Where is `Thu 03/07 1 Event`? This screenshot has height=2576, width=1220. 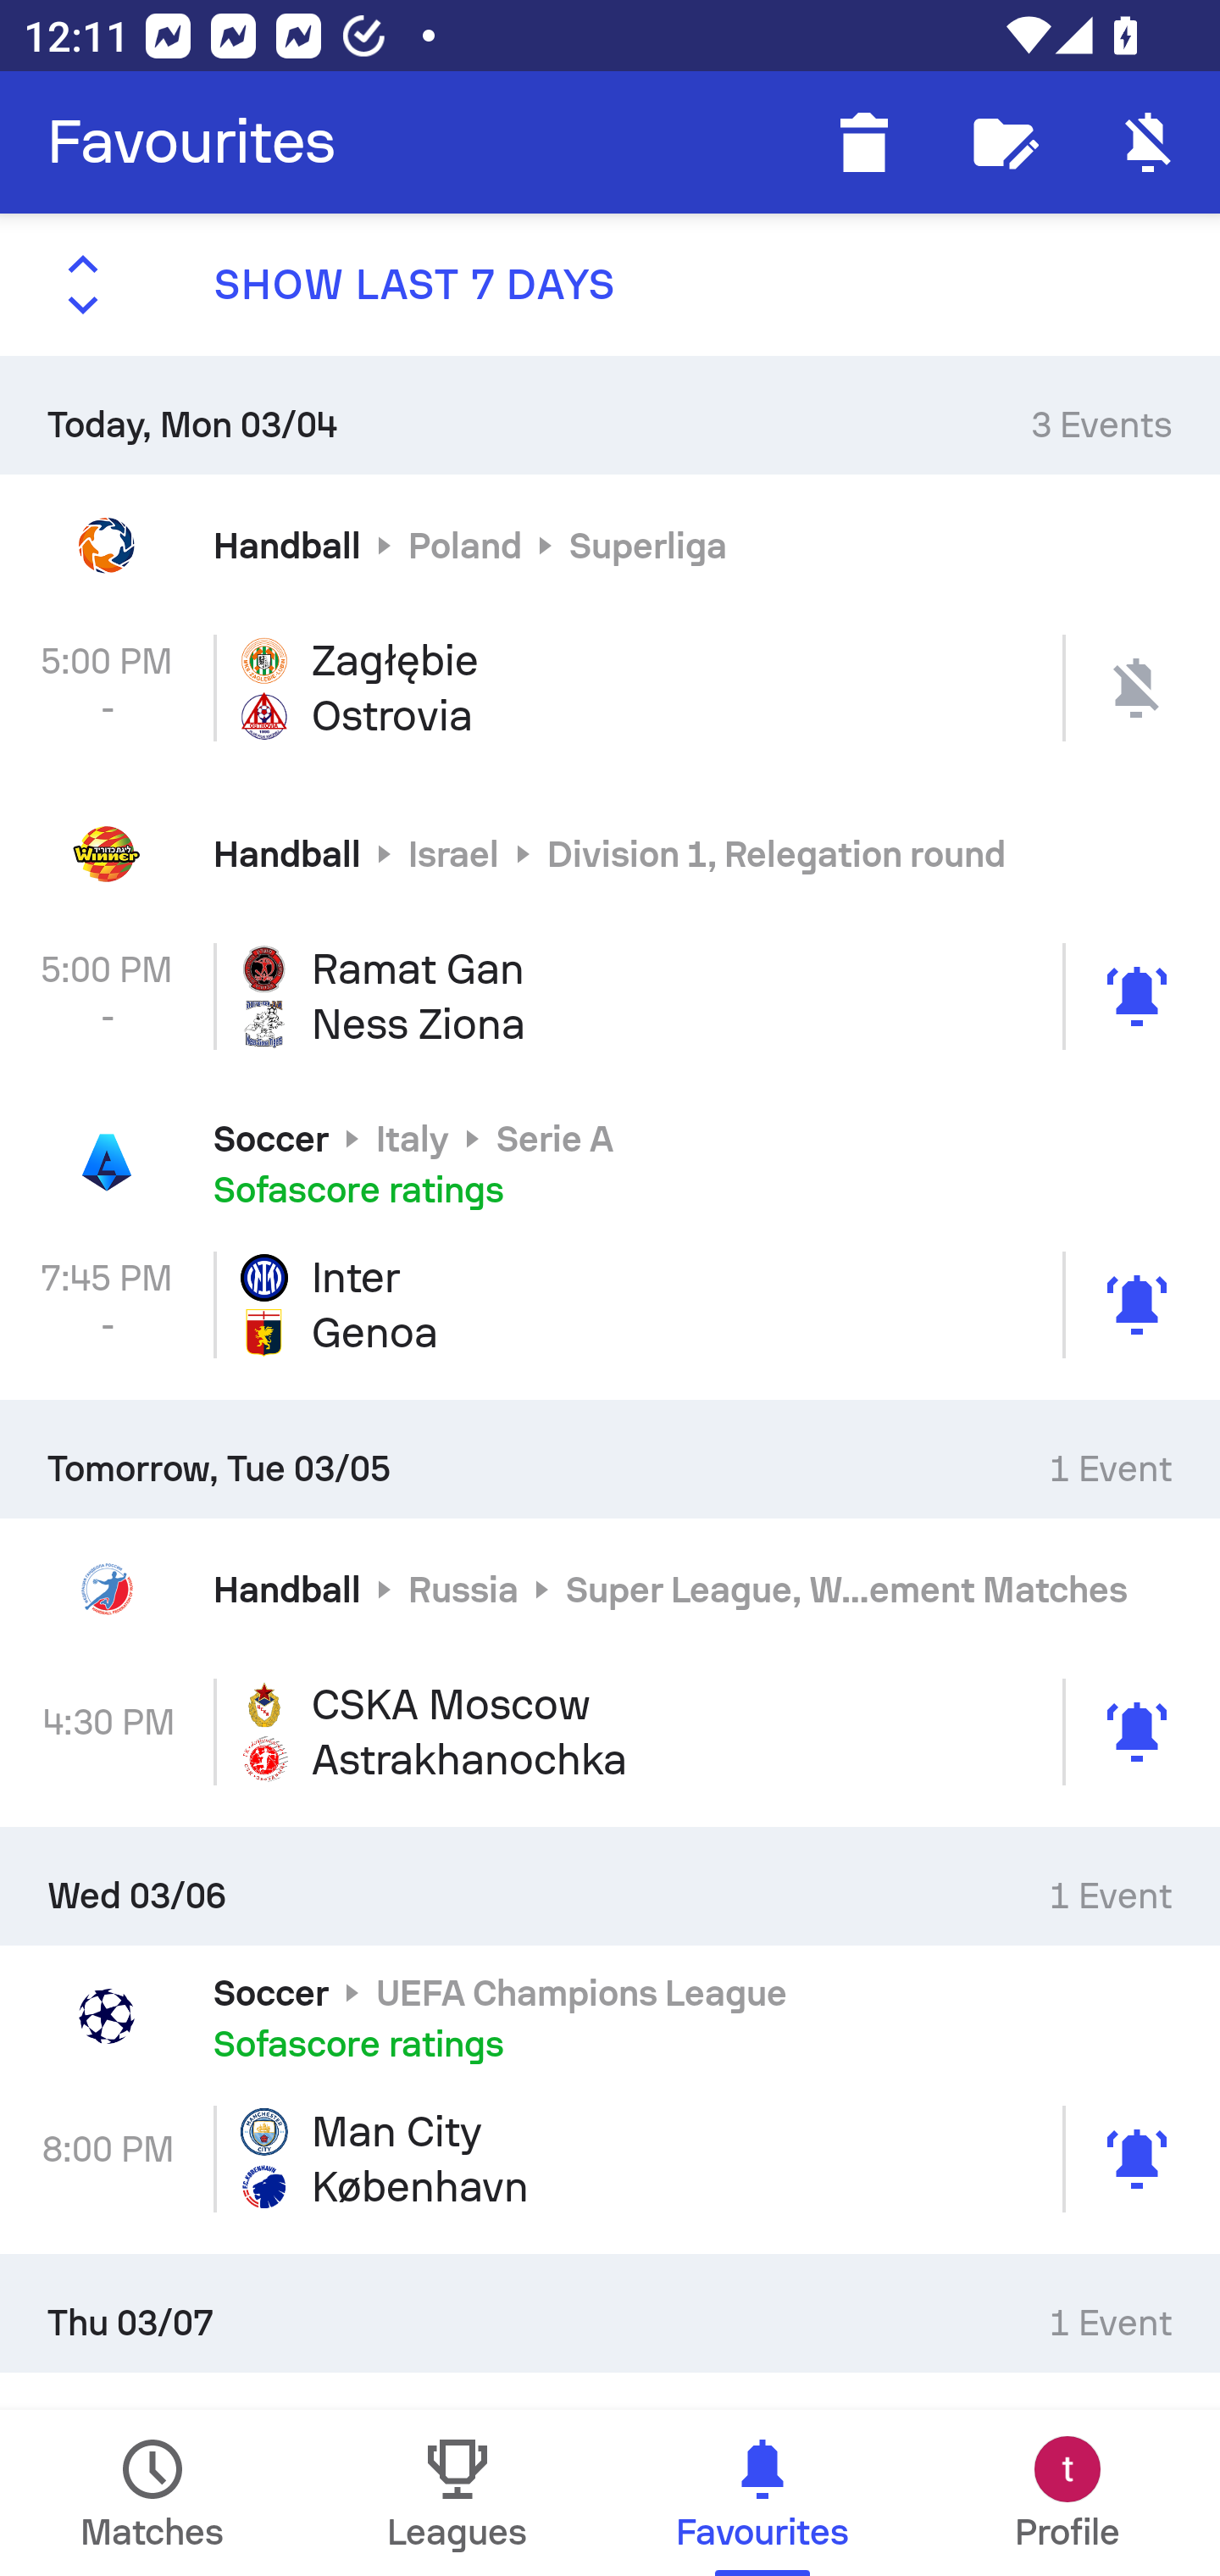
Thu 03/07 1 Event is located at coordinates (610, 2313).